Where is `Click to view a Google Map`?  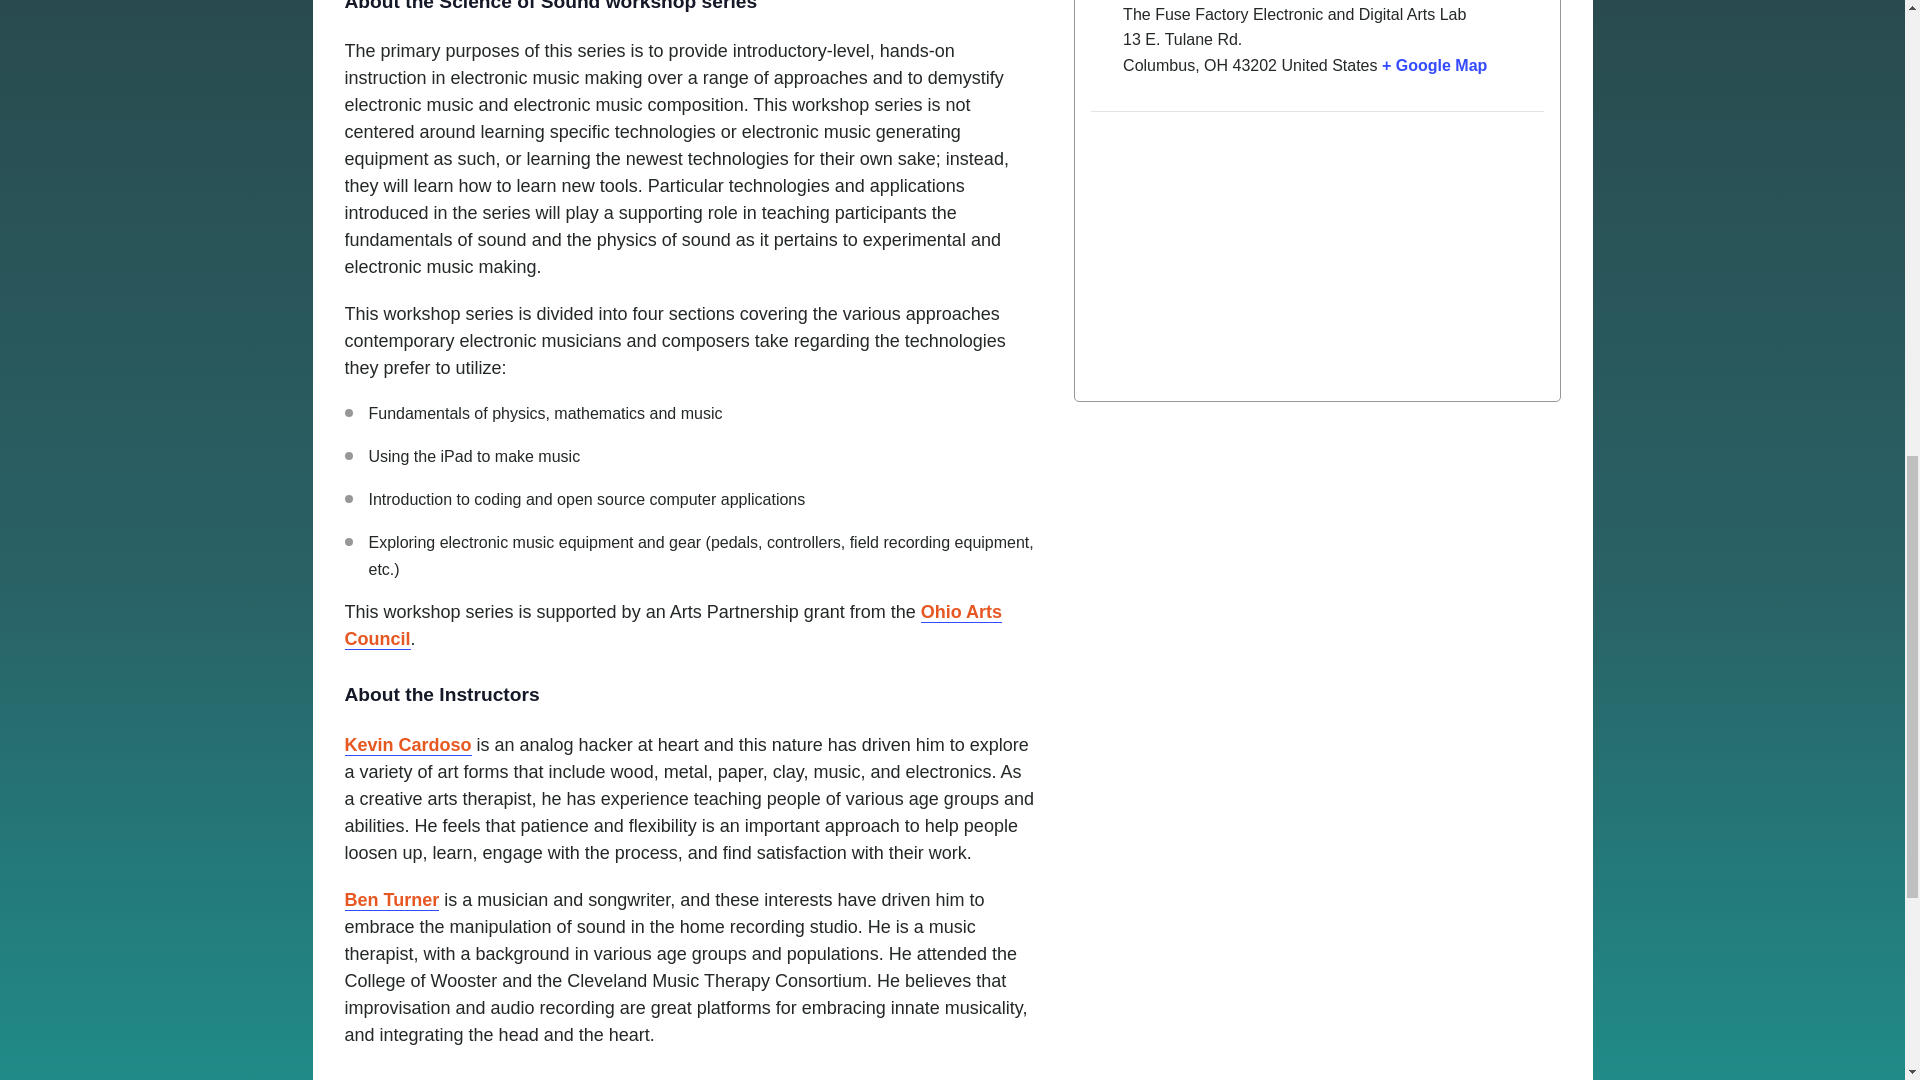
Click to view a Google Map is located at coordinates (1434, 66).